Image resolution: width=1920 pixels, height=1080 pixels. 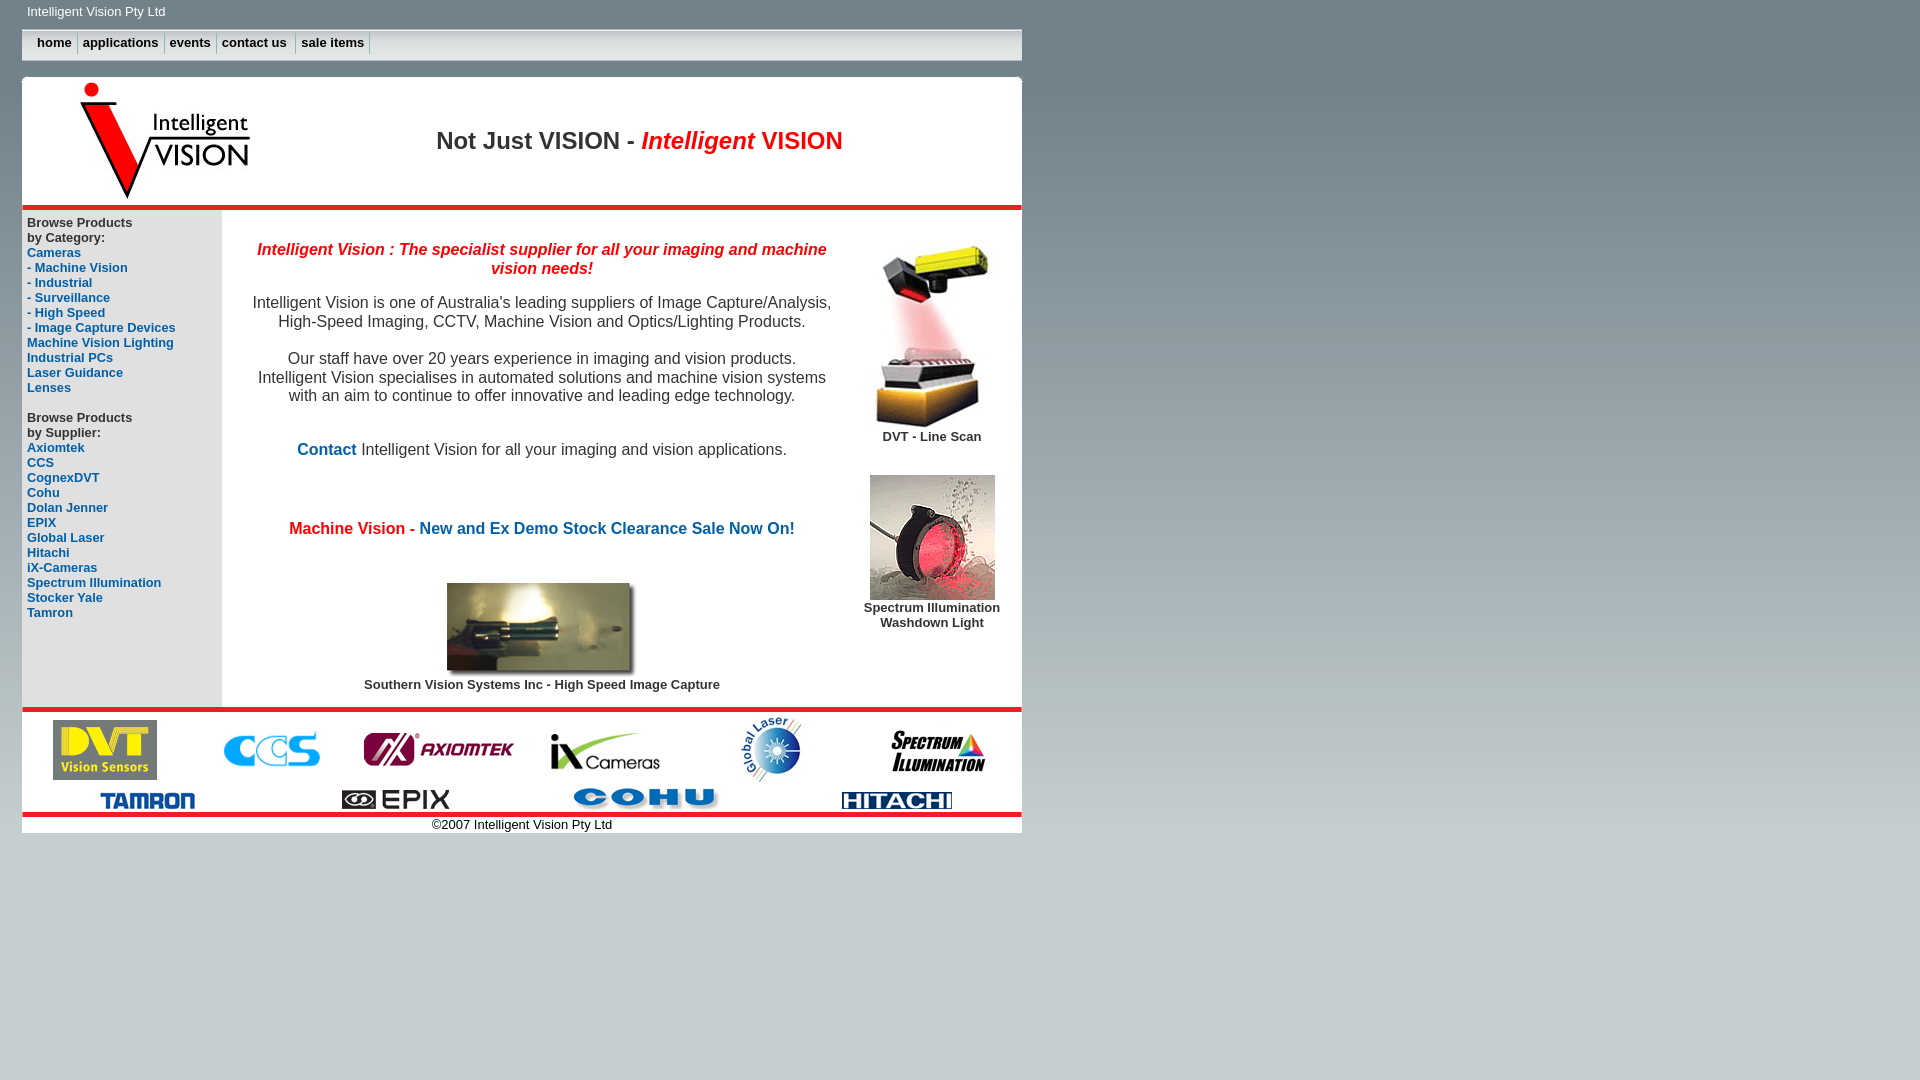 What do you see at coordinates (257, 44) in the screenshot?
I see `contact us` at bounding box center [257, 44].